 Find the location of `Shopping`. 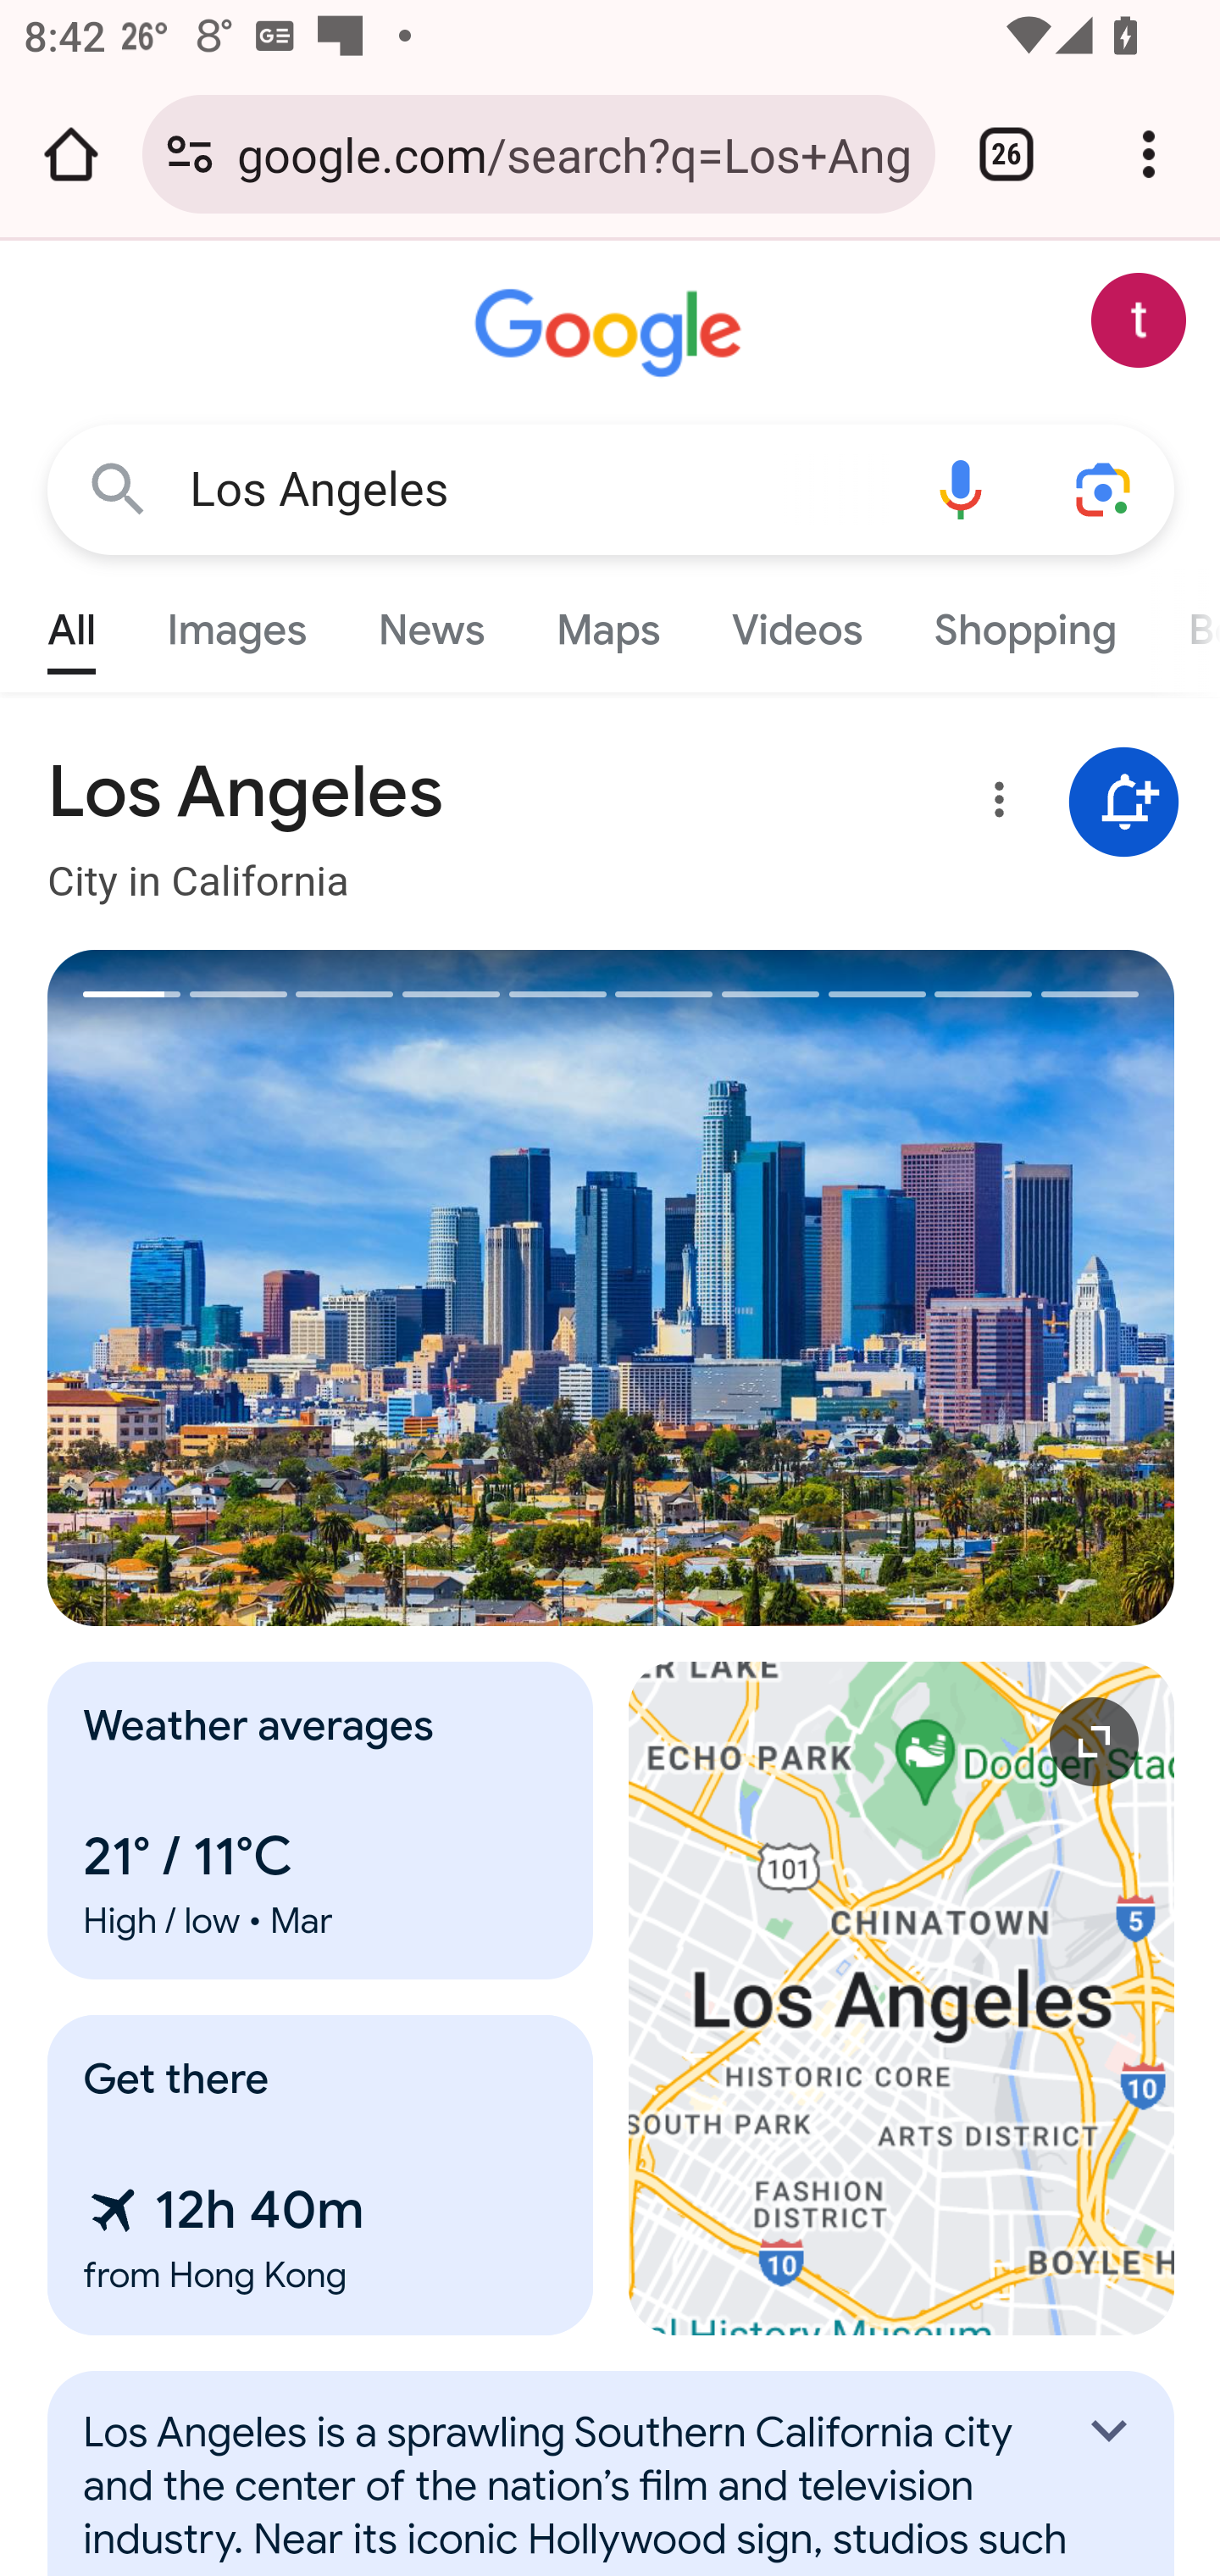

Shopping is located at coordinates (1023, 622).